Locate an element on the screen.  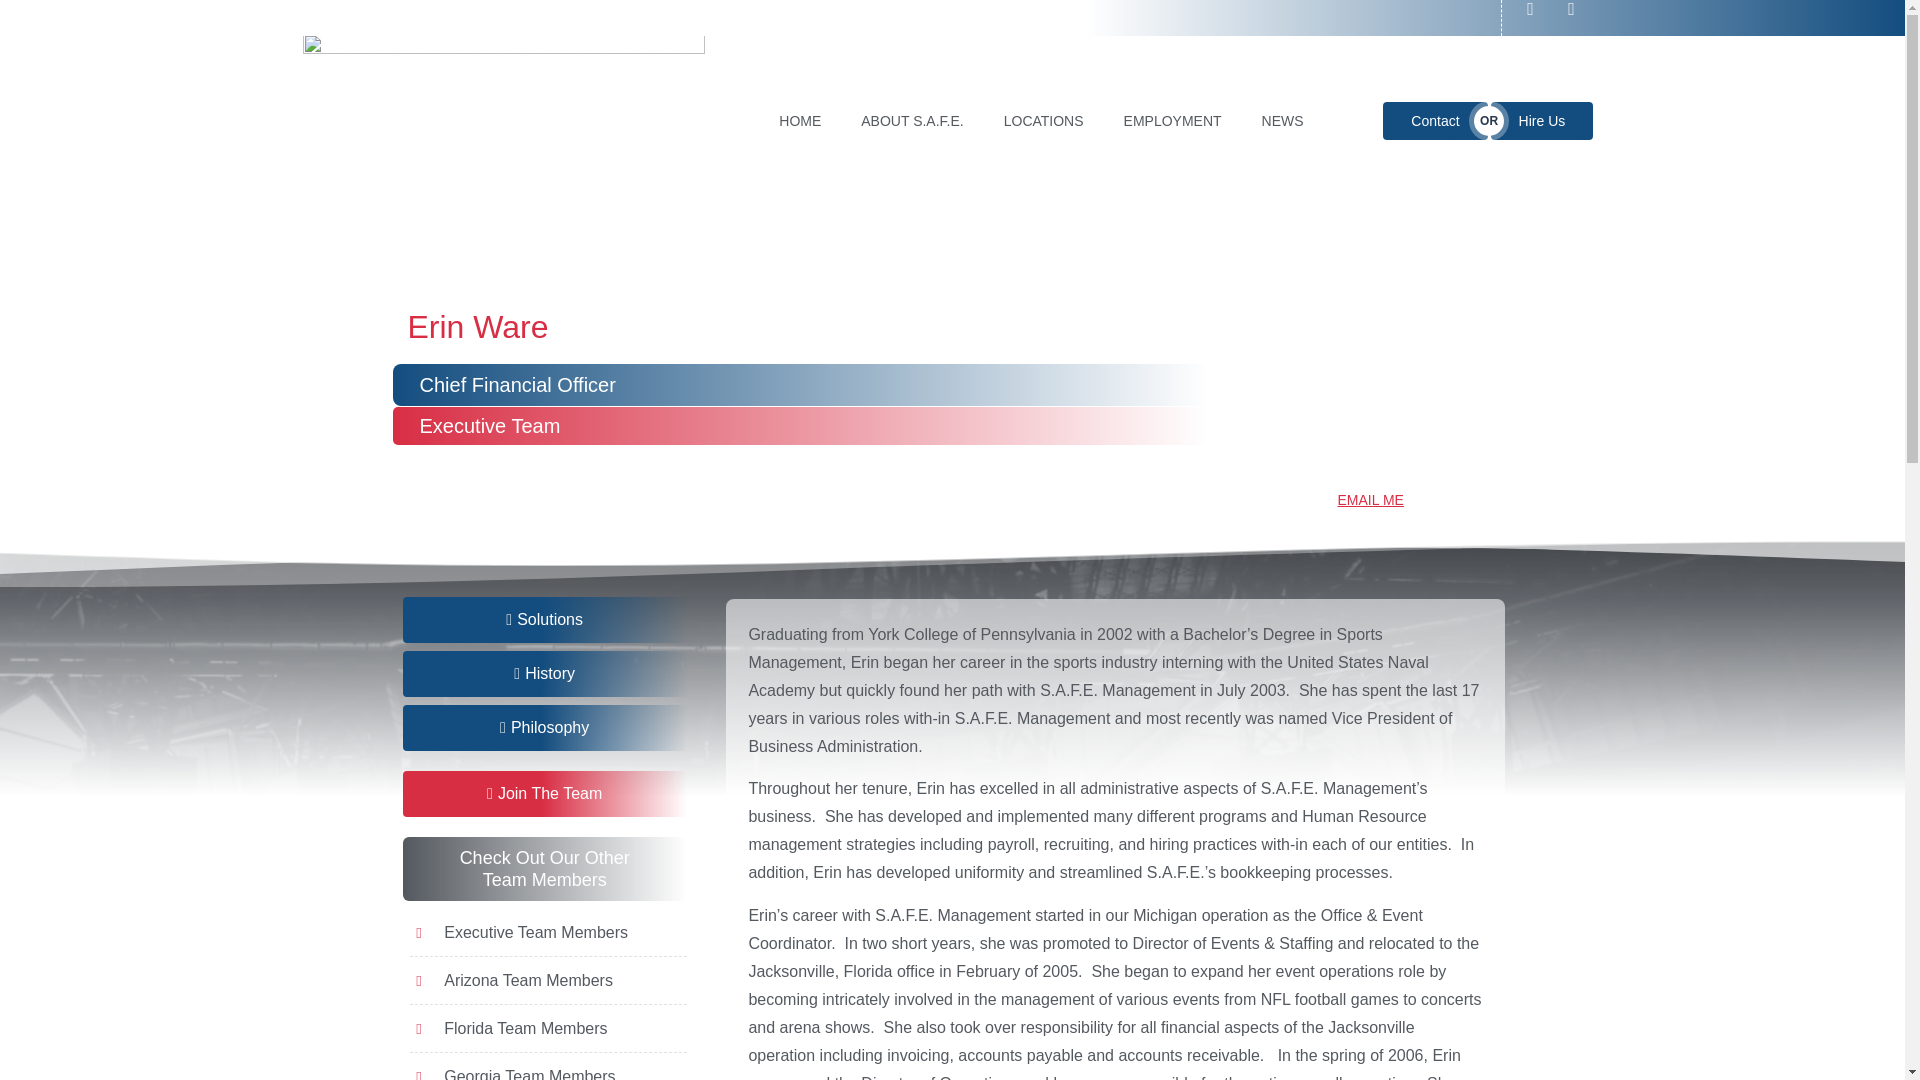
Contact is located at coordinates (1434, 120).